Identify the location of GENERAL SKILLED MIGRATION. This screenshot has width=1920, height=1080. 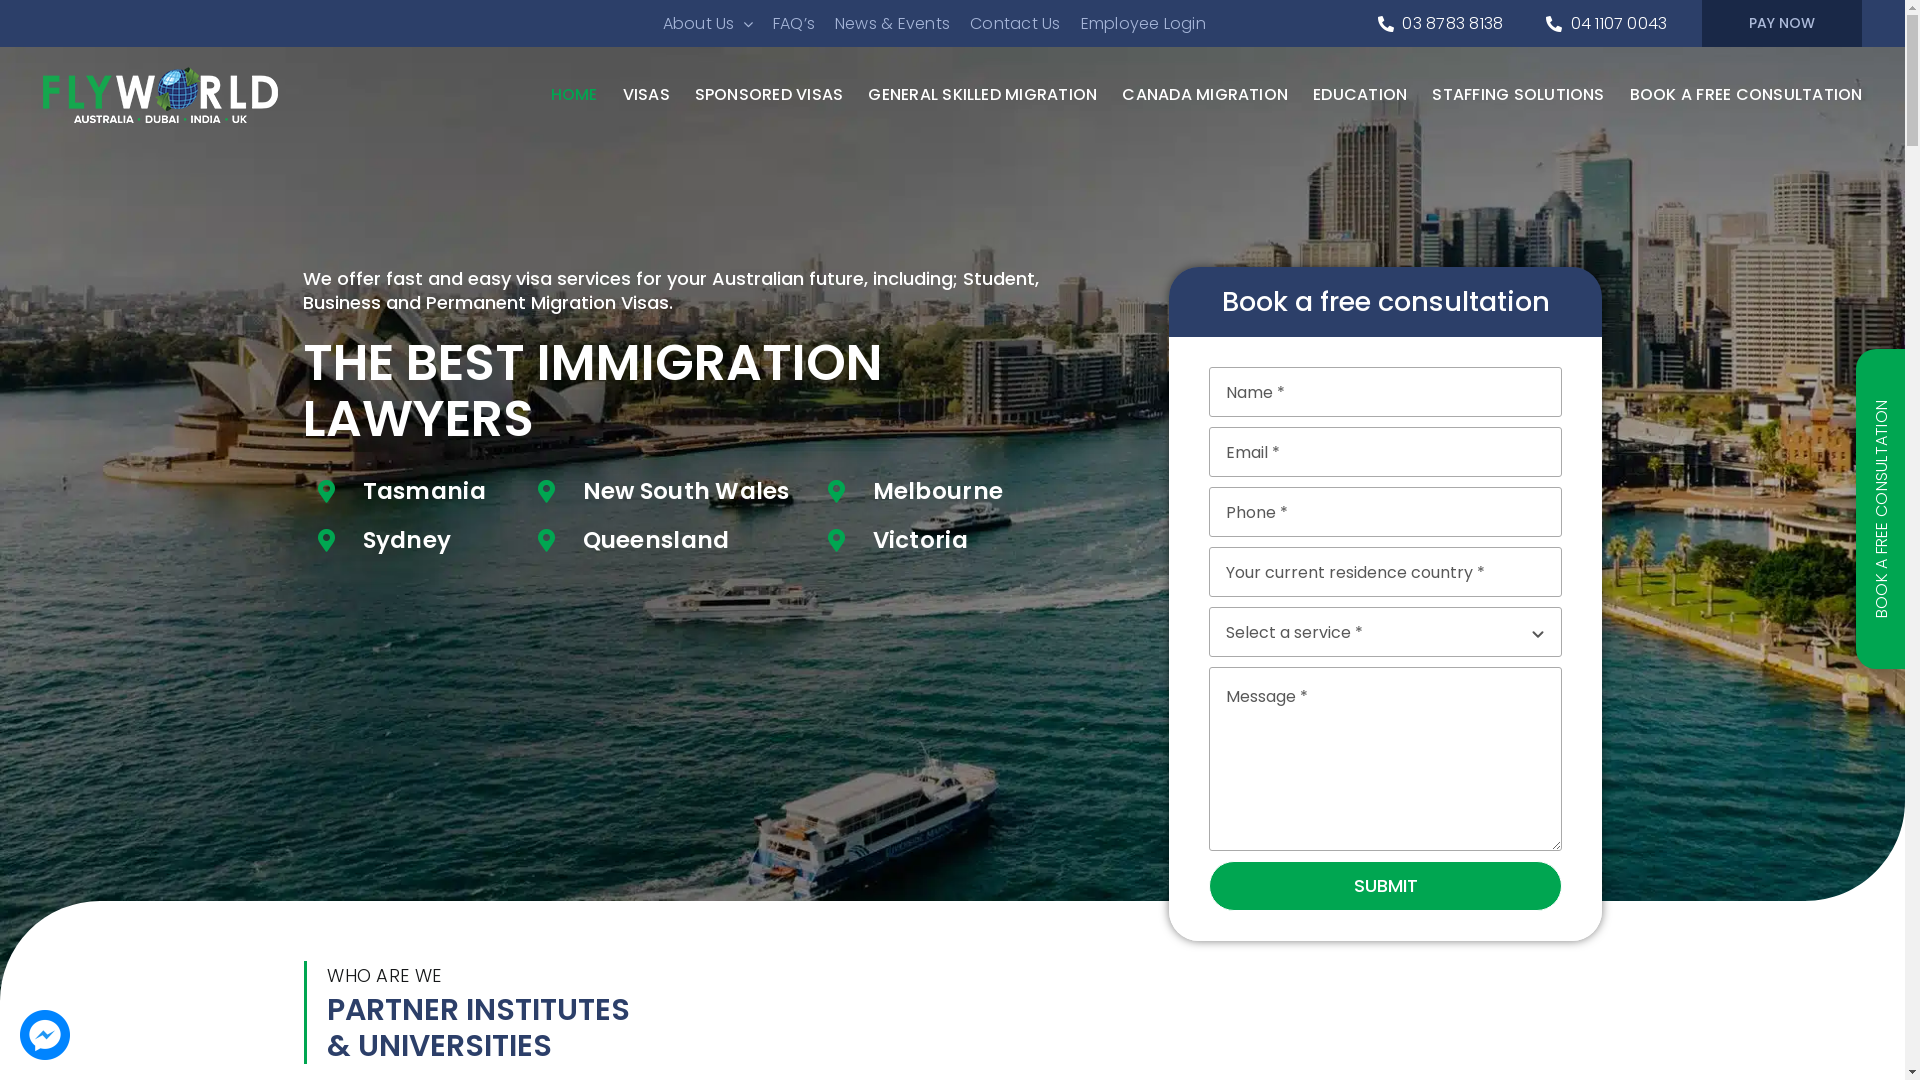
(982, 95).